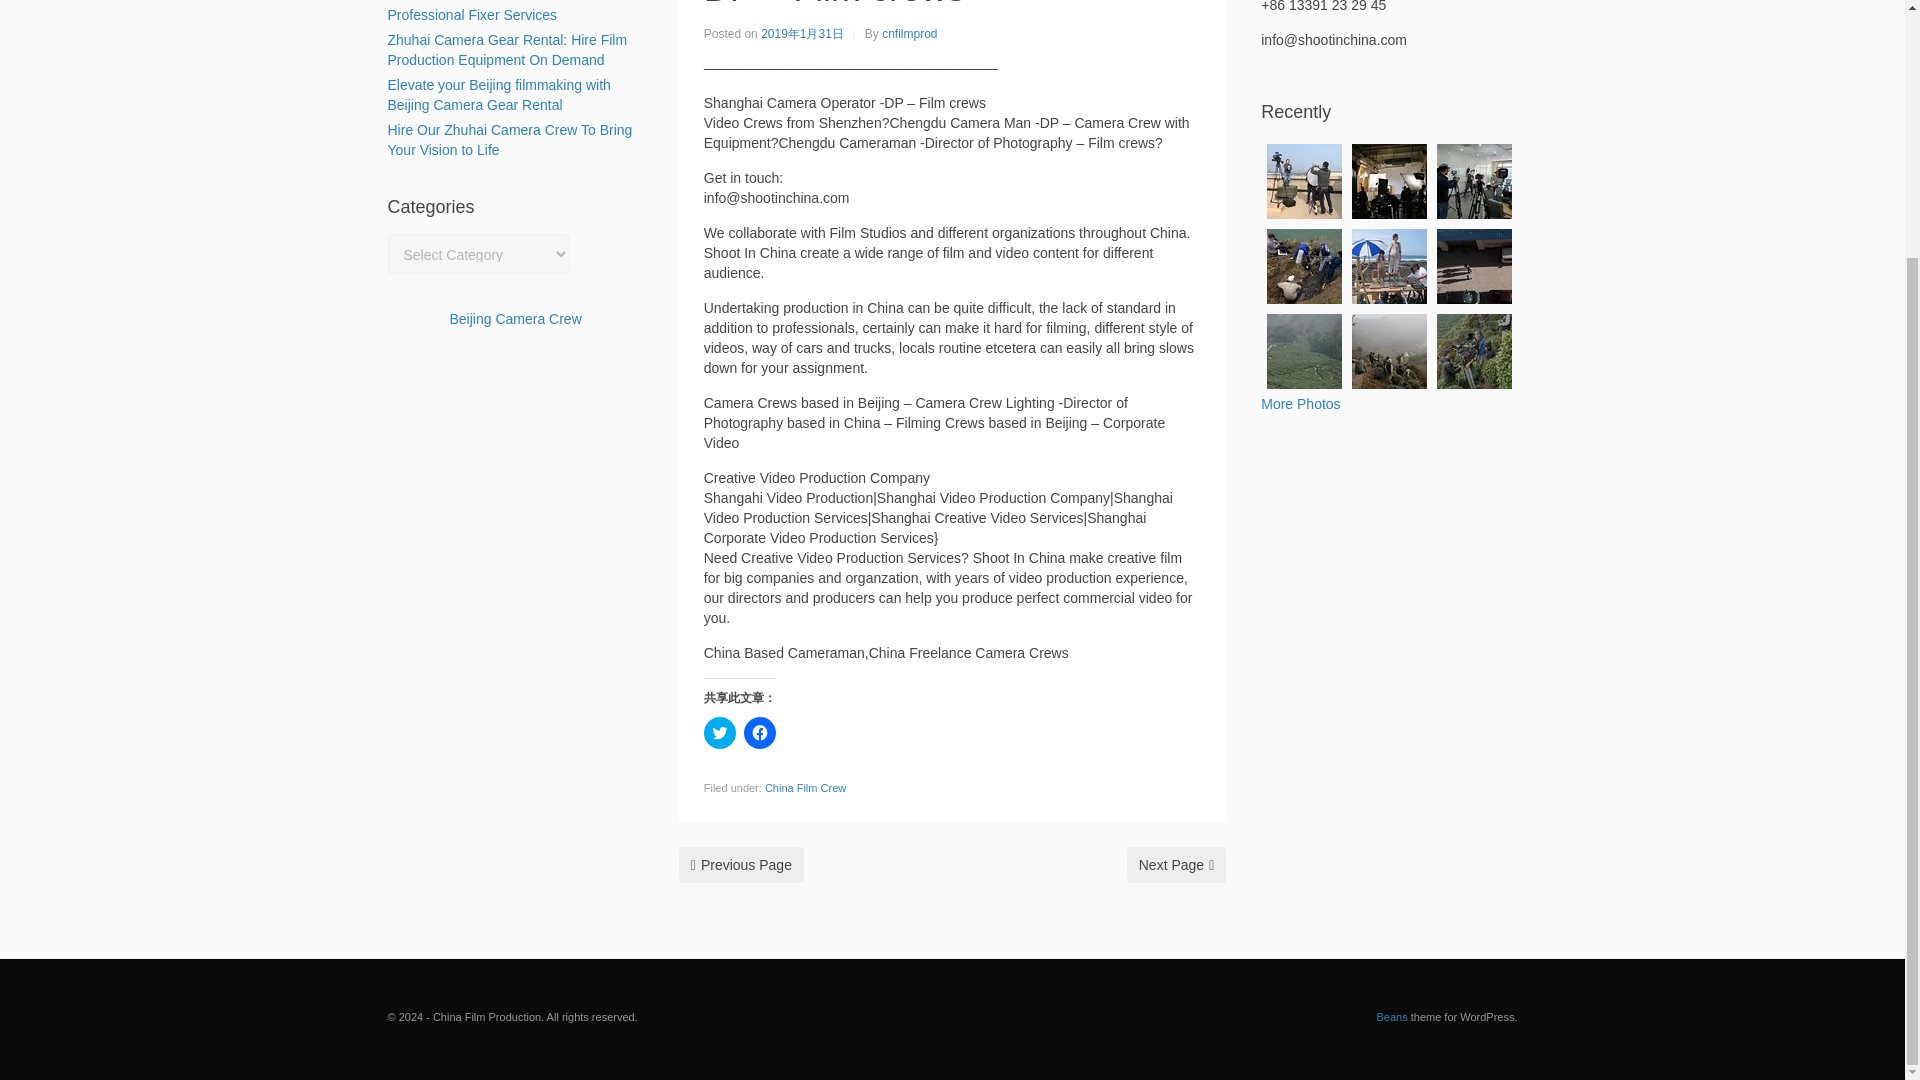 The width and height of the screenshot is (1920, 1080). Describe the element at coordinates (805, 787) in the screenshot. I see `China Film Crew` at that location.